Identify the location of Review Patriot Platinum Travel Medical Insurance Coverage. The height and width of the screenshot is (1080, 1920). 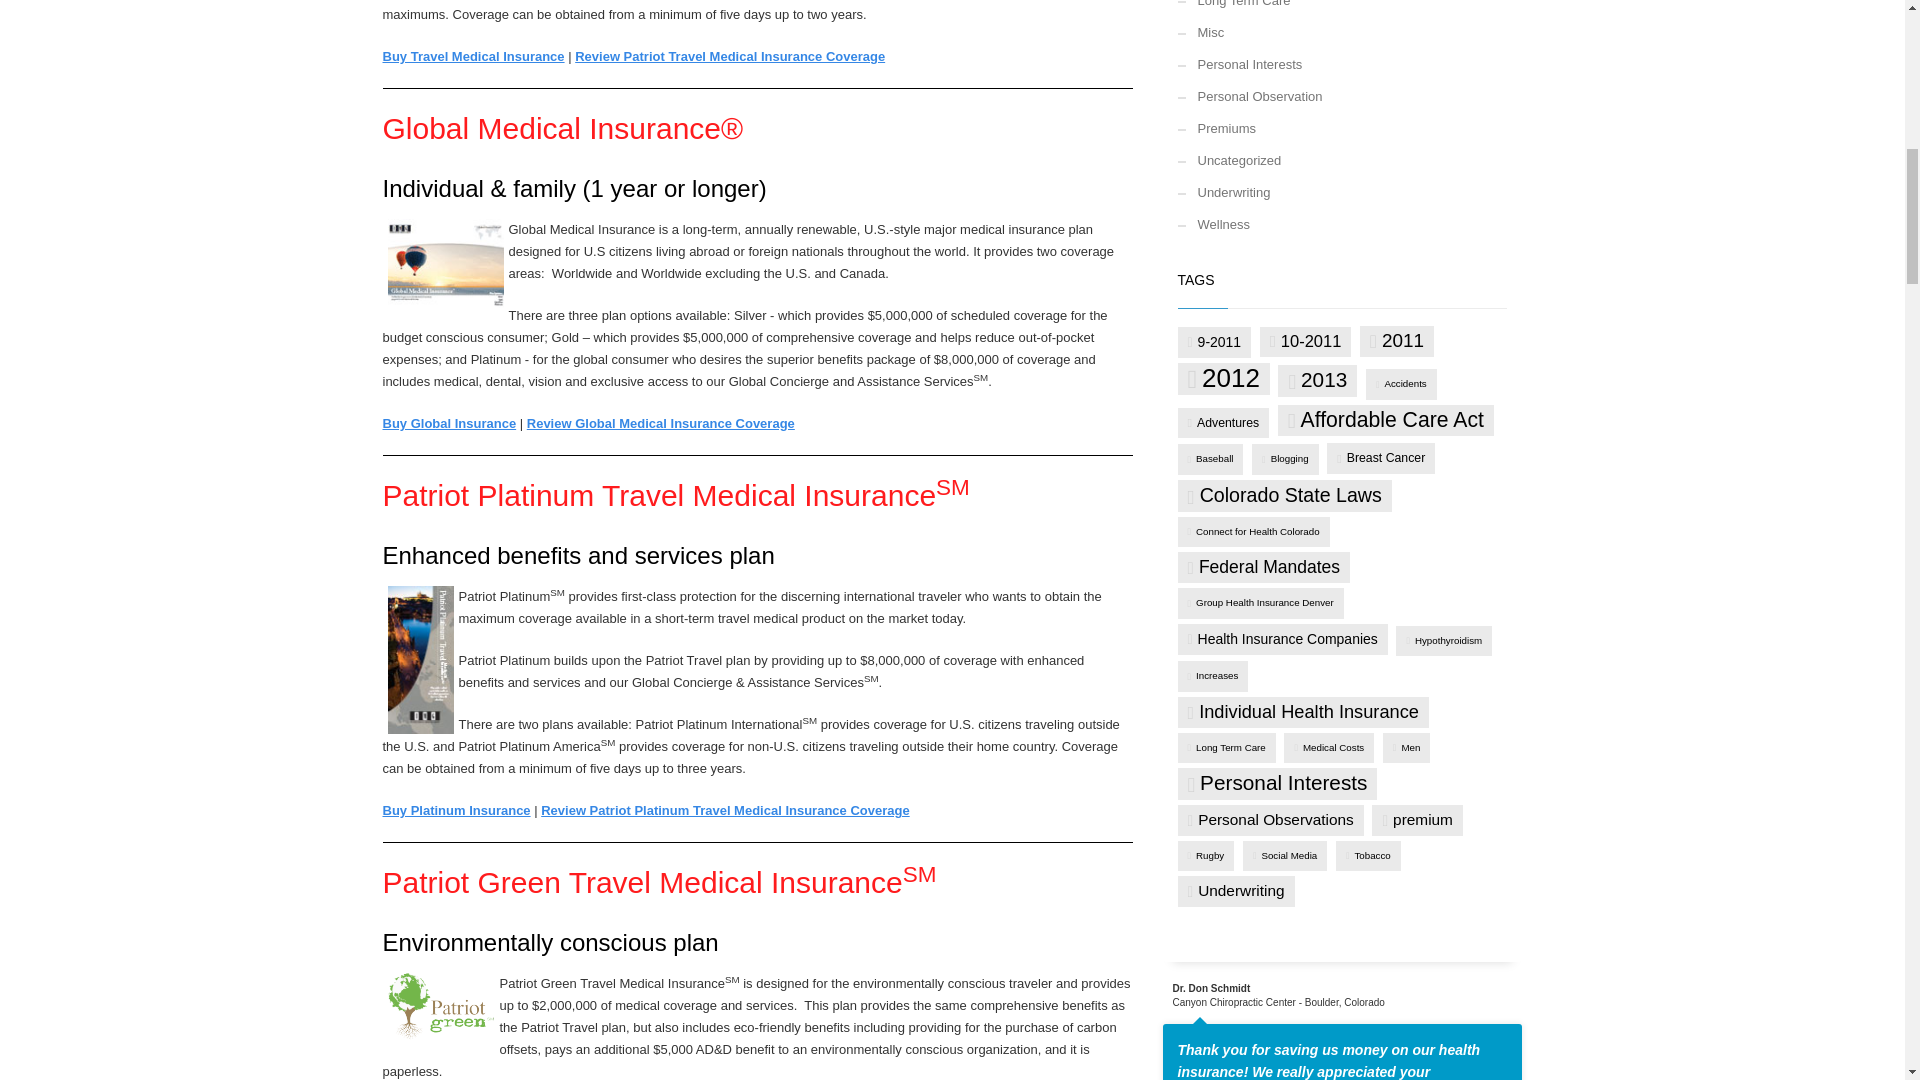
(724, 810).